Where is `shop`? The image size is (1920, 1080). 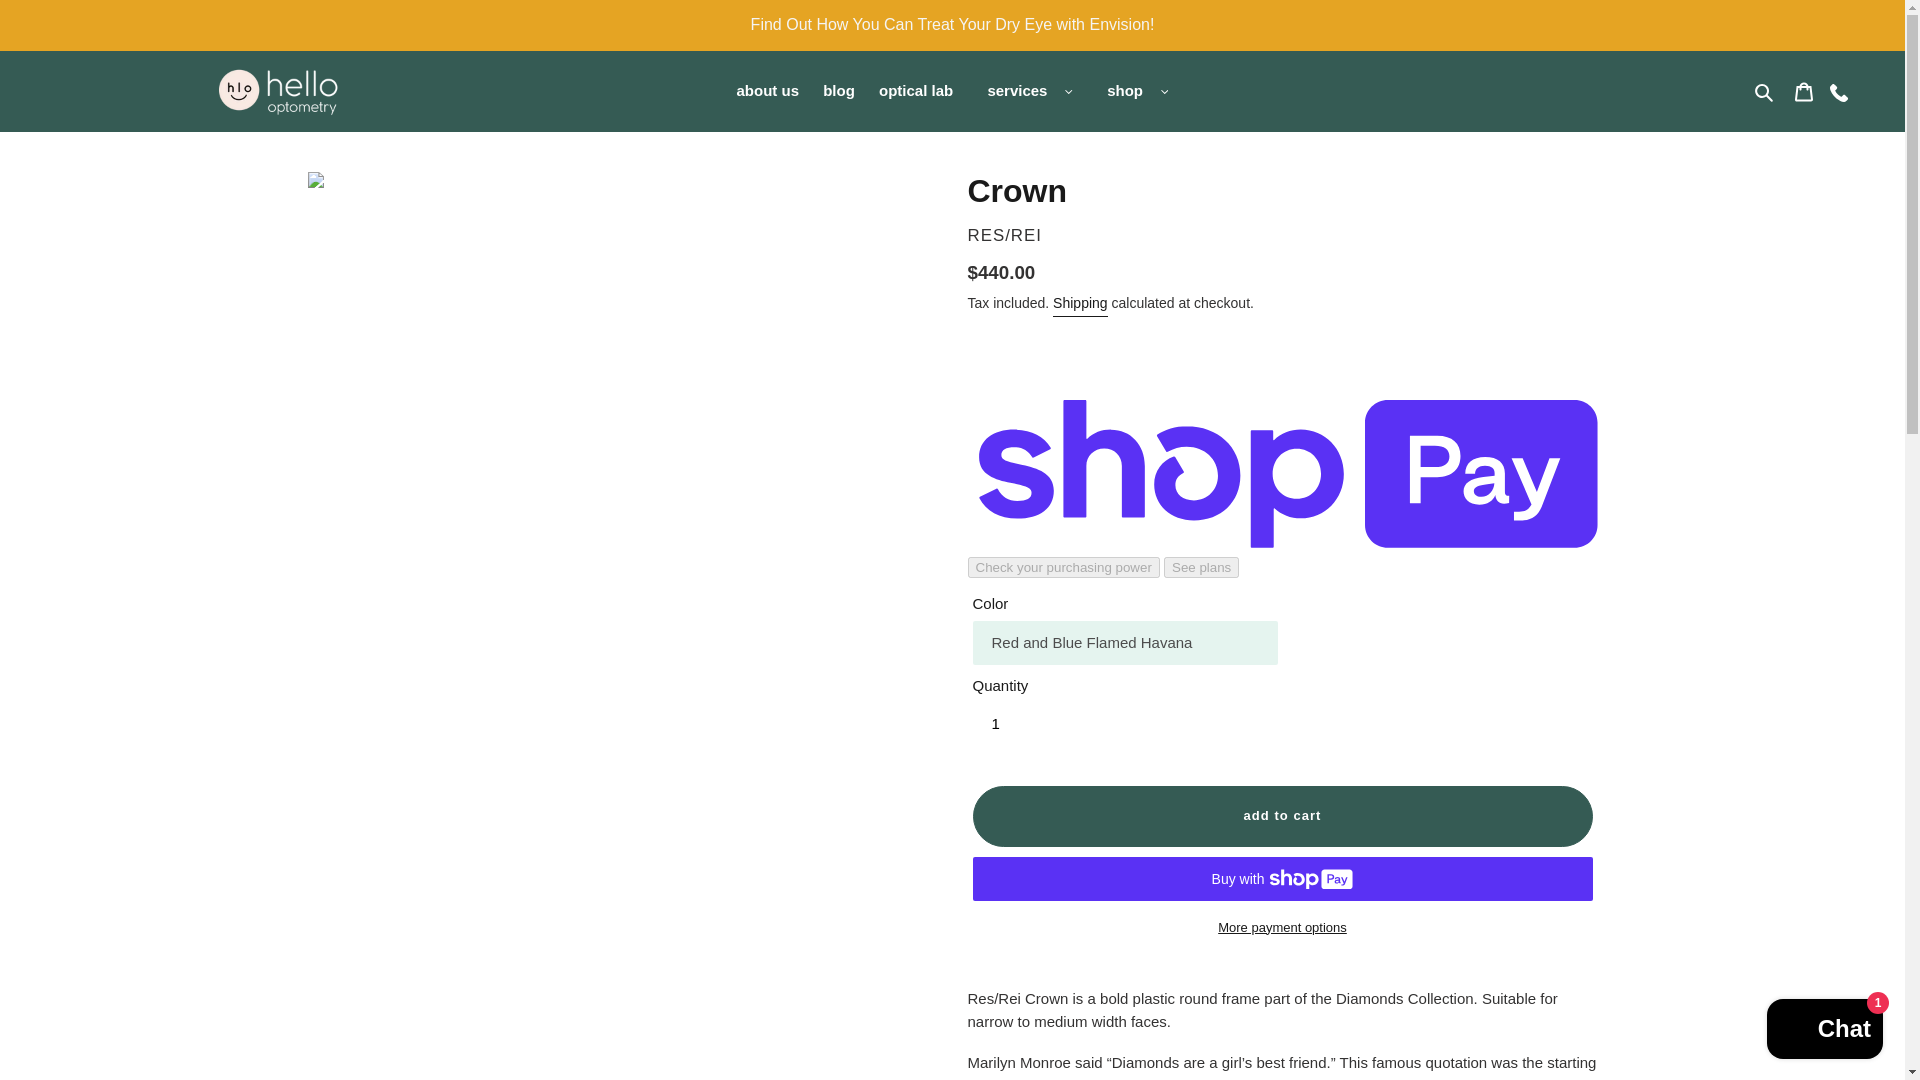
shop is located at coordinates (1132, 90).